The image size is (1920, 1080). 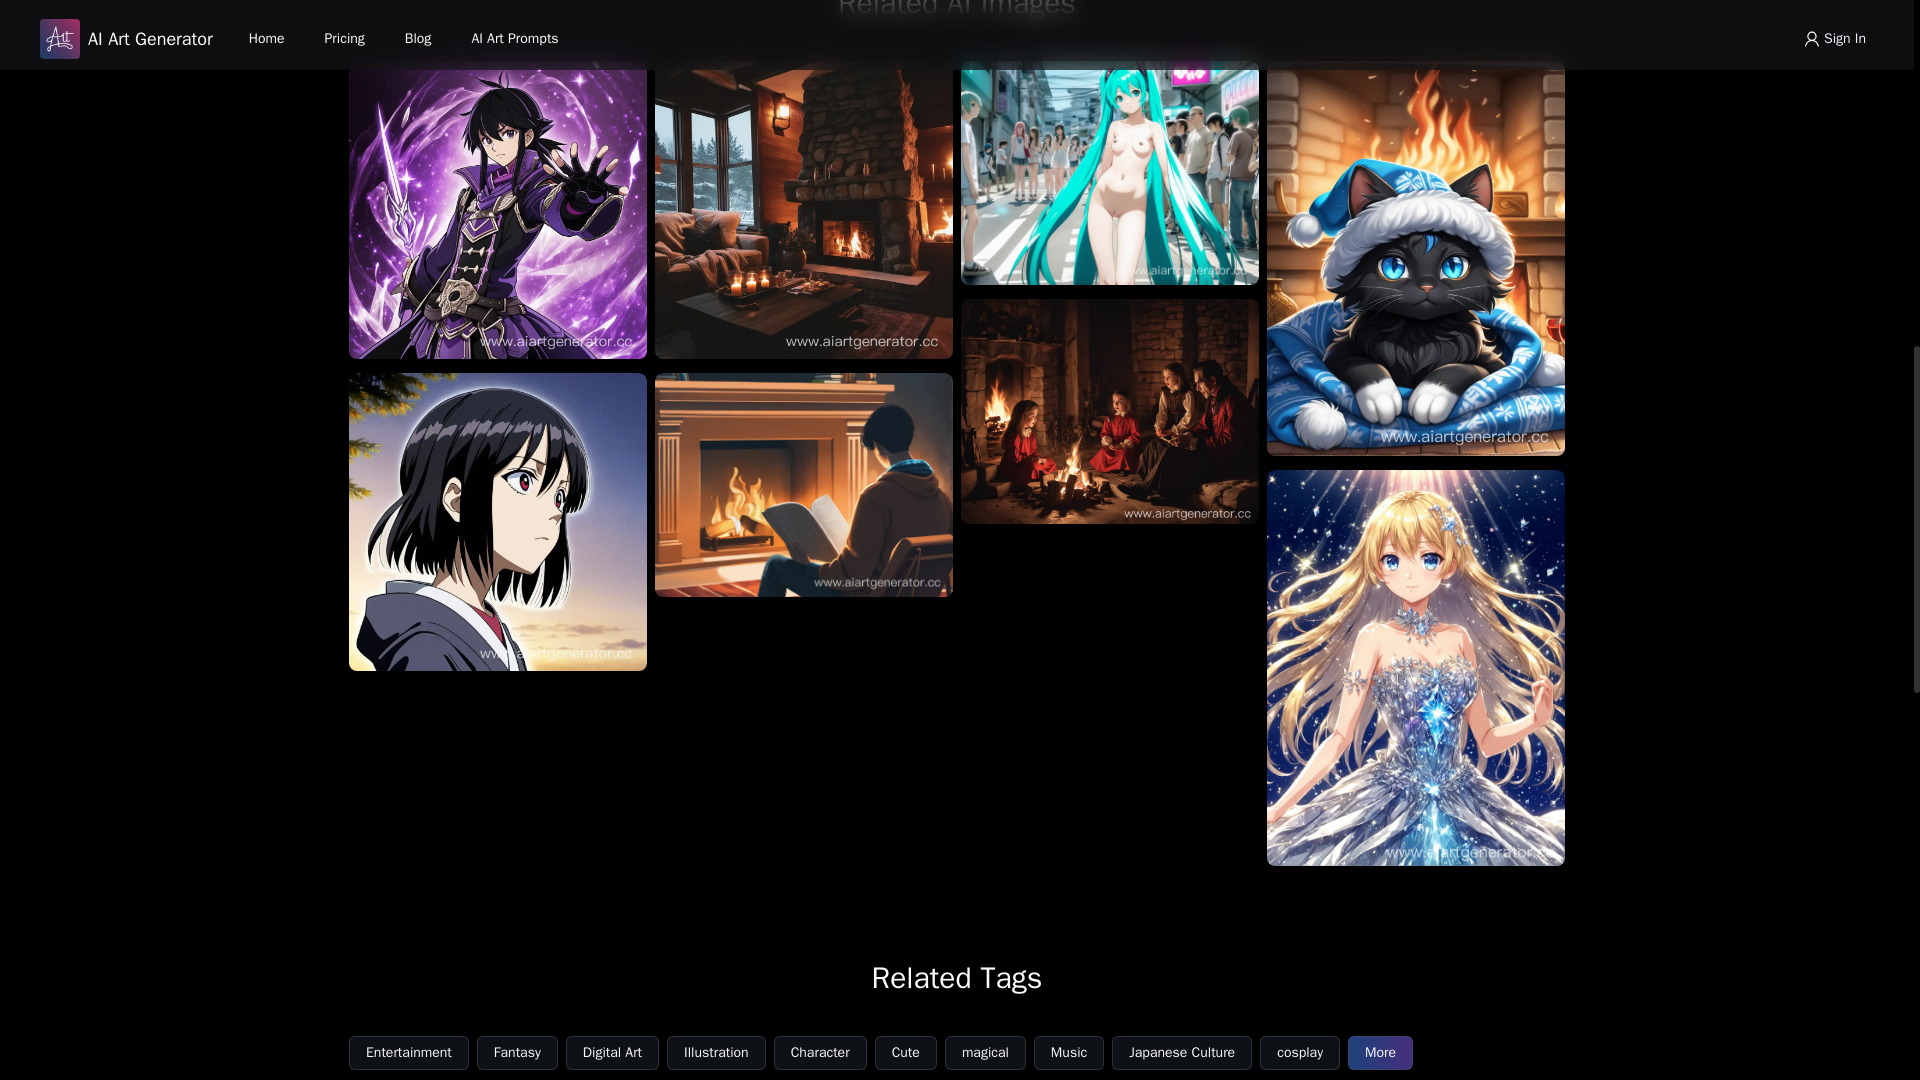 I want to click on Entertainment, so click(x=408, y=1052).